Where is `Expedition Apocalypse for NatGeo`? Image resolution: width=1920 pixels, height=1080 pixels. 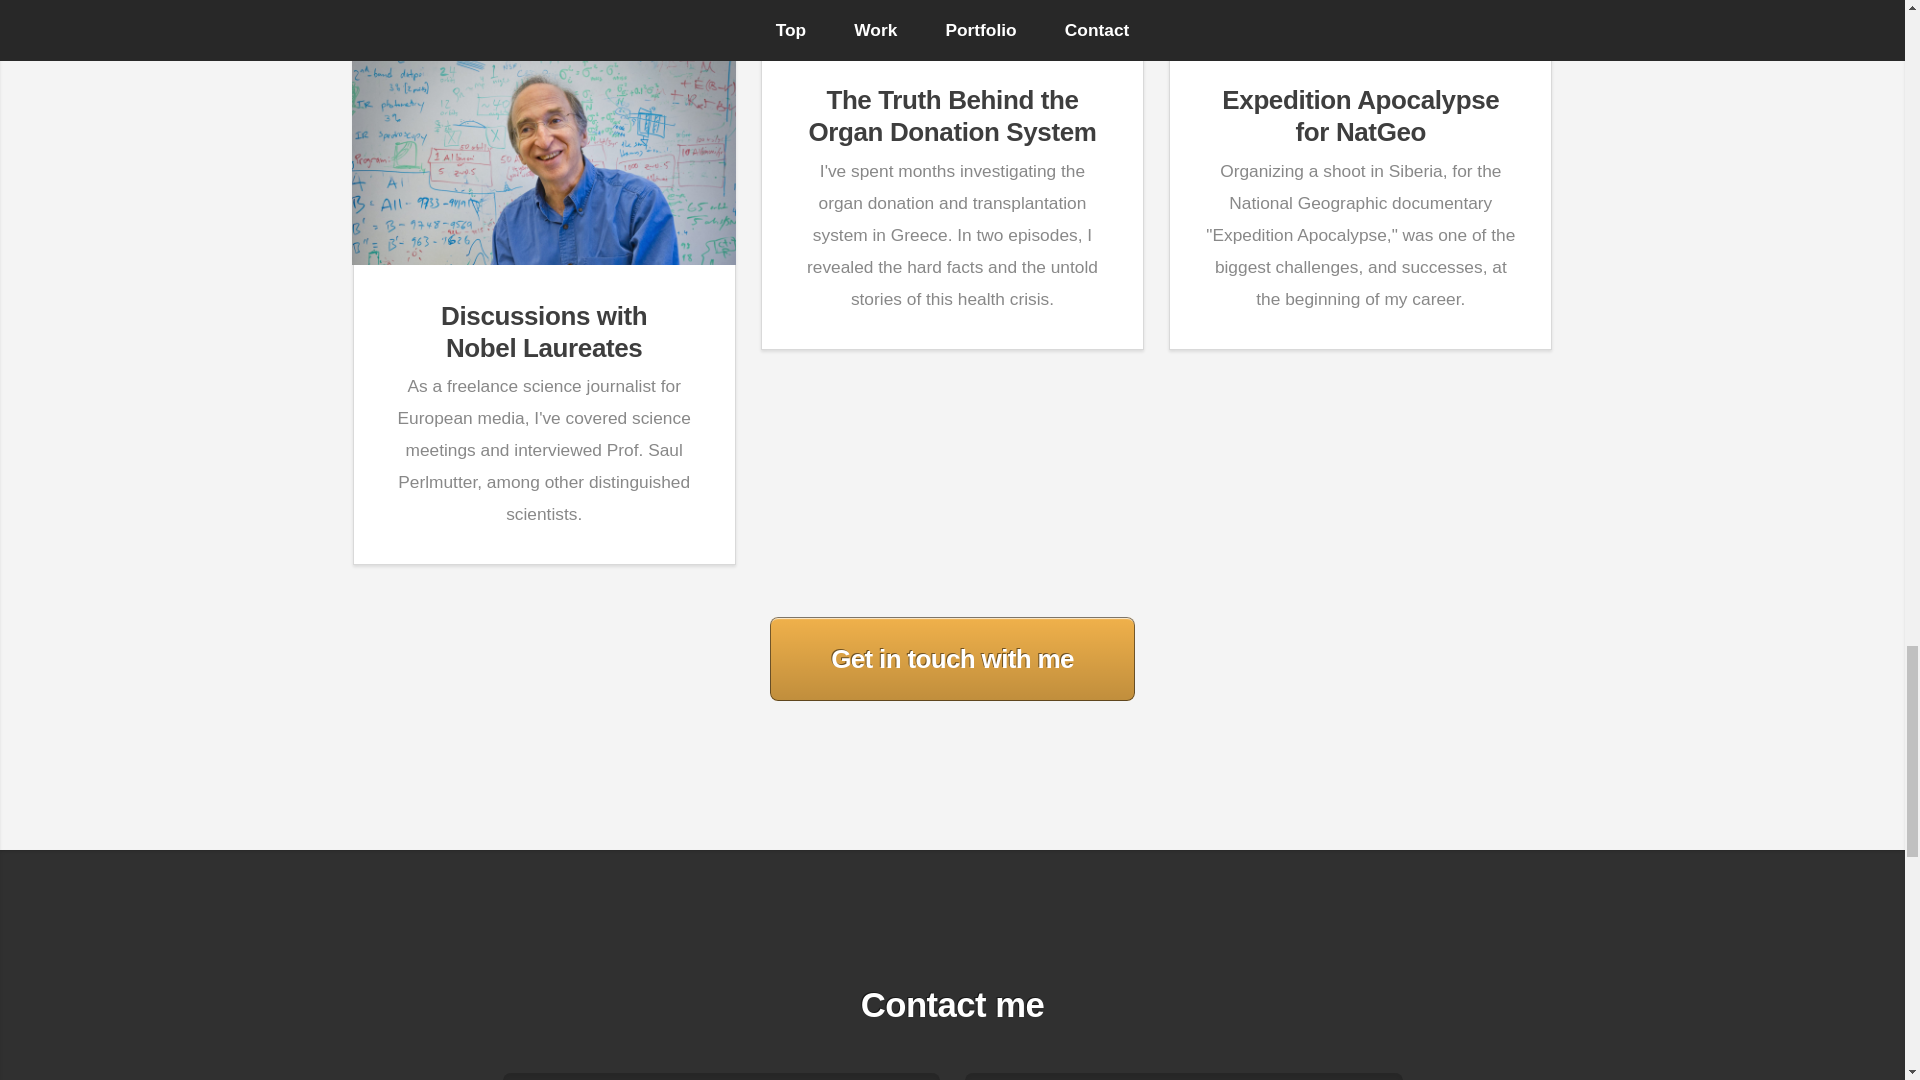 Expedition Apocalypse for NatGeo is located at coordinates (1360, 116).